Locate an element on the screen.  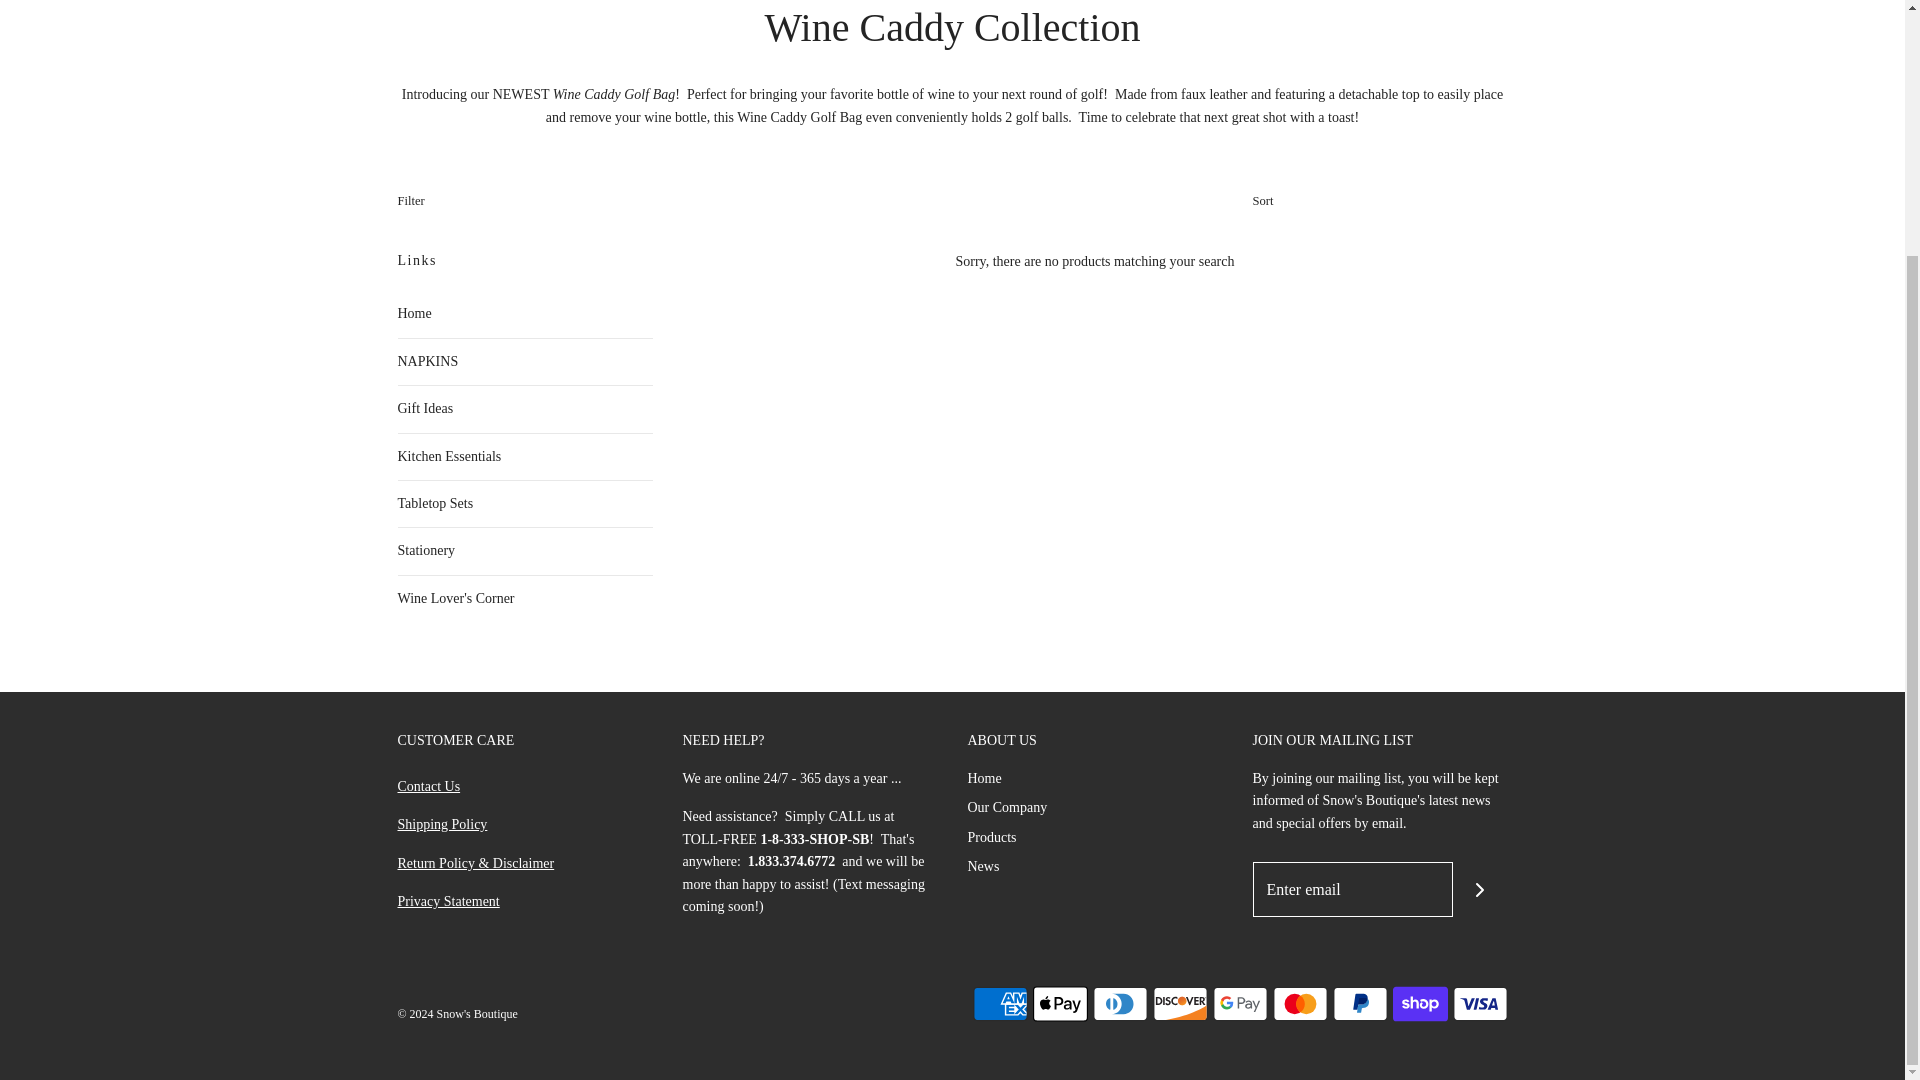
Free Shipping Policy is located at coordinates (442, 824).